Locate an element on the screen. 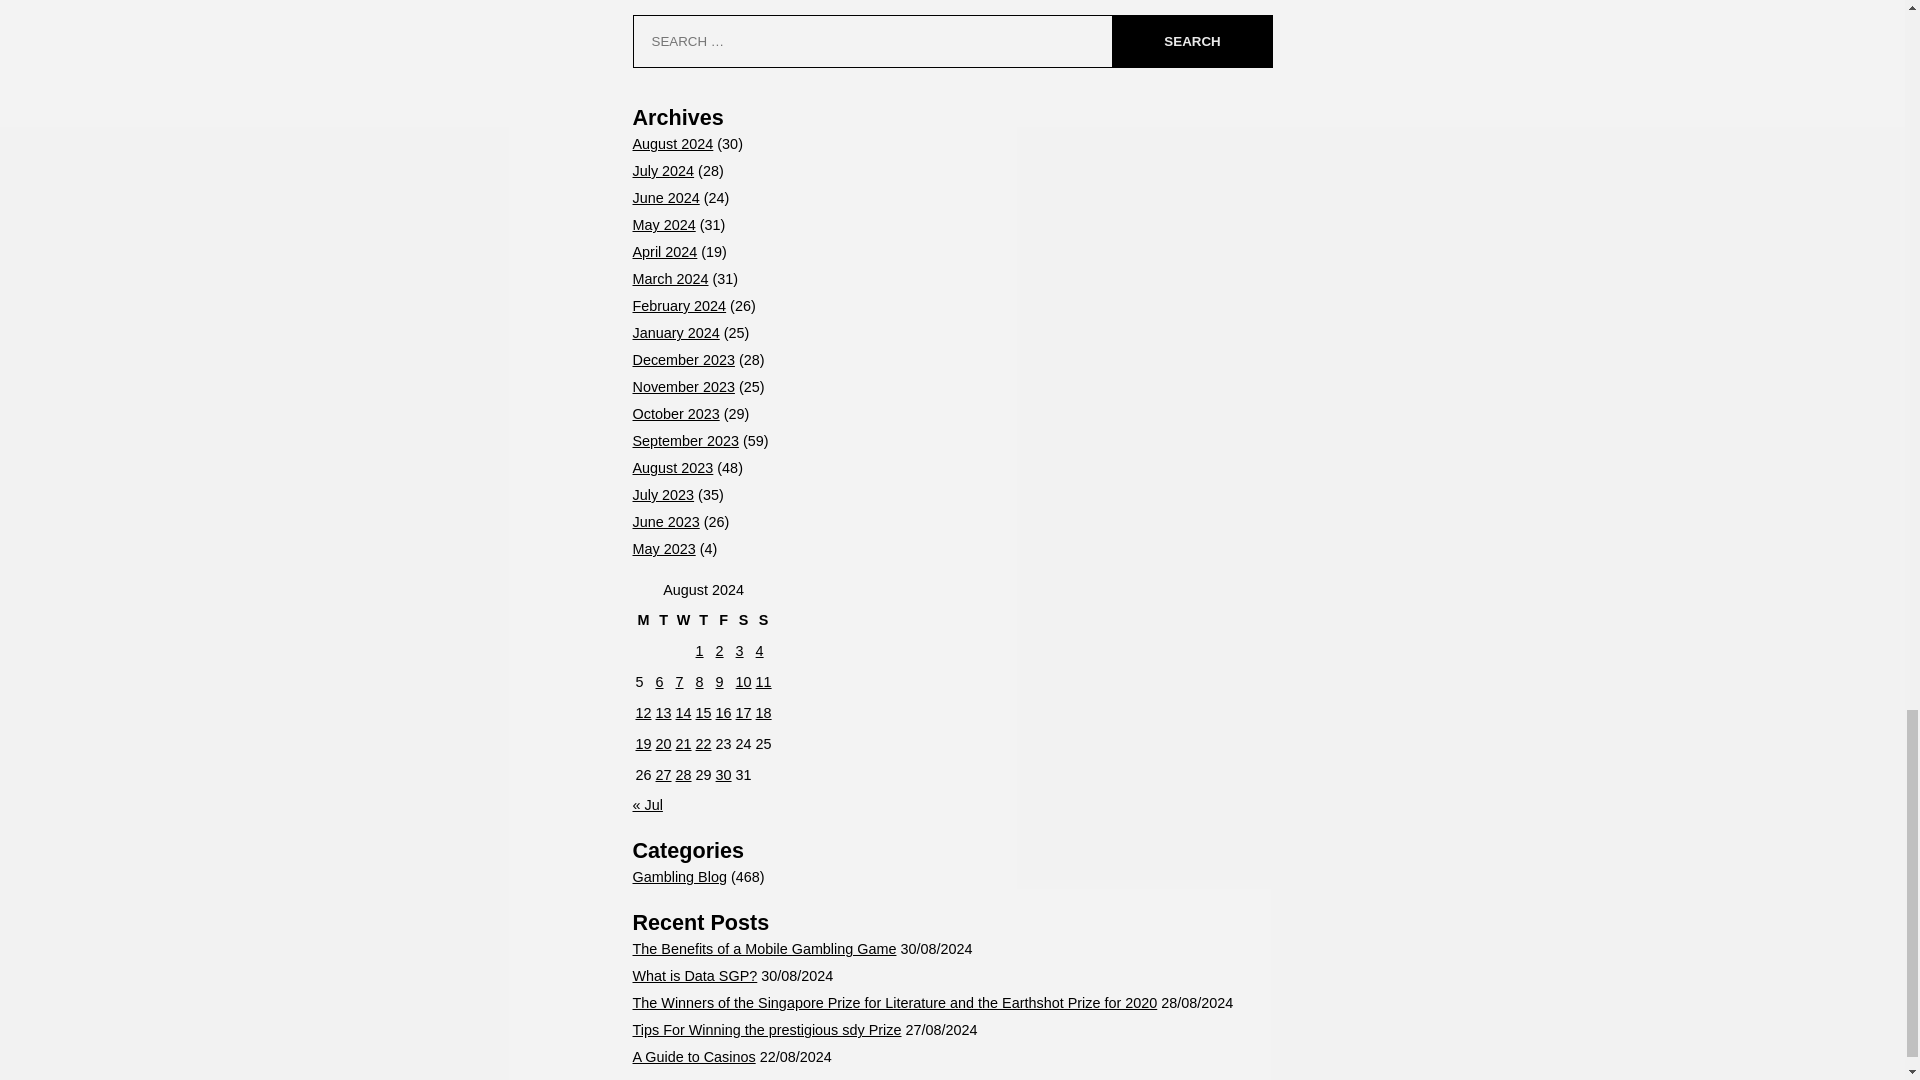 This screenshot has height=1080, width=1920. 12 is located at coordinates (644, 713).